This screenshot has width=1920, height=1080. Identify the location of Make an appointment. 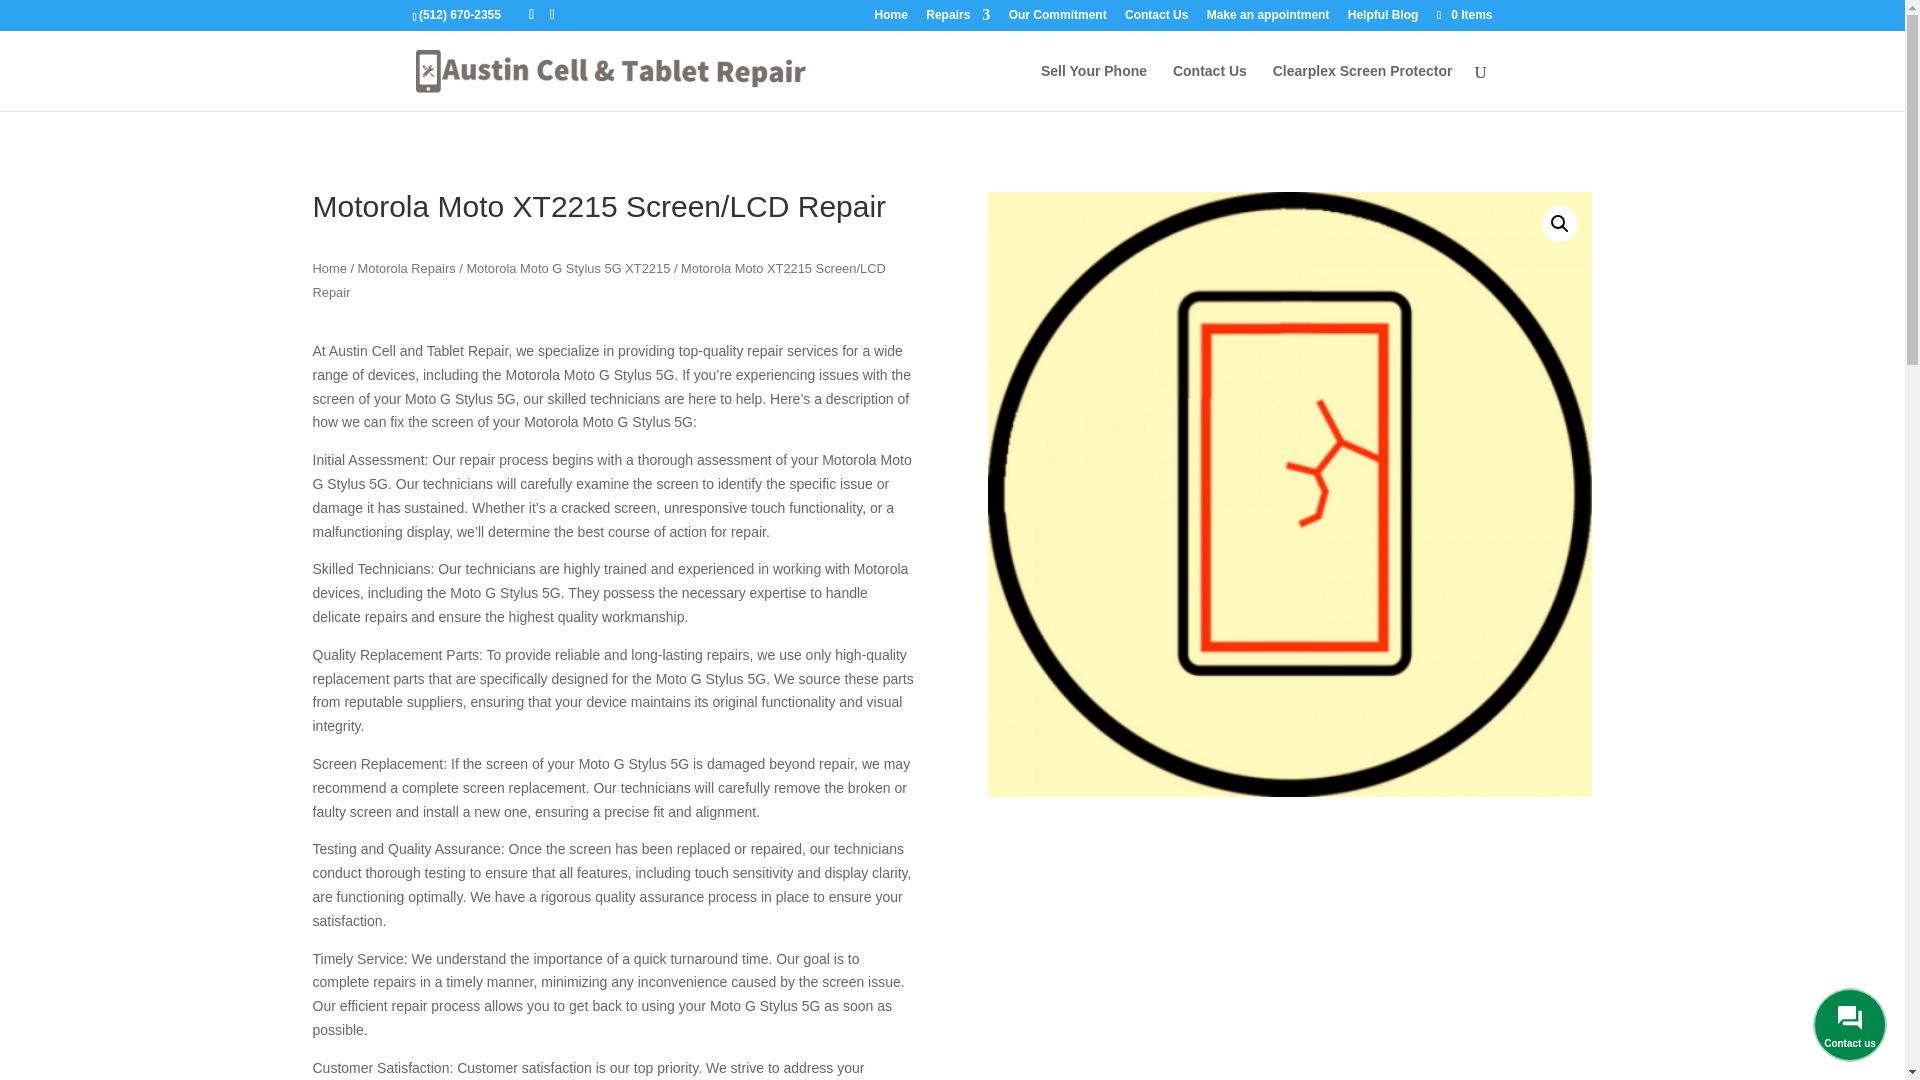
(1268, 19).